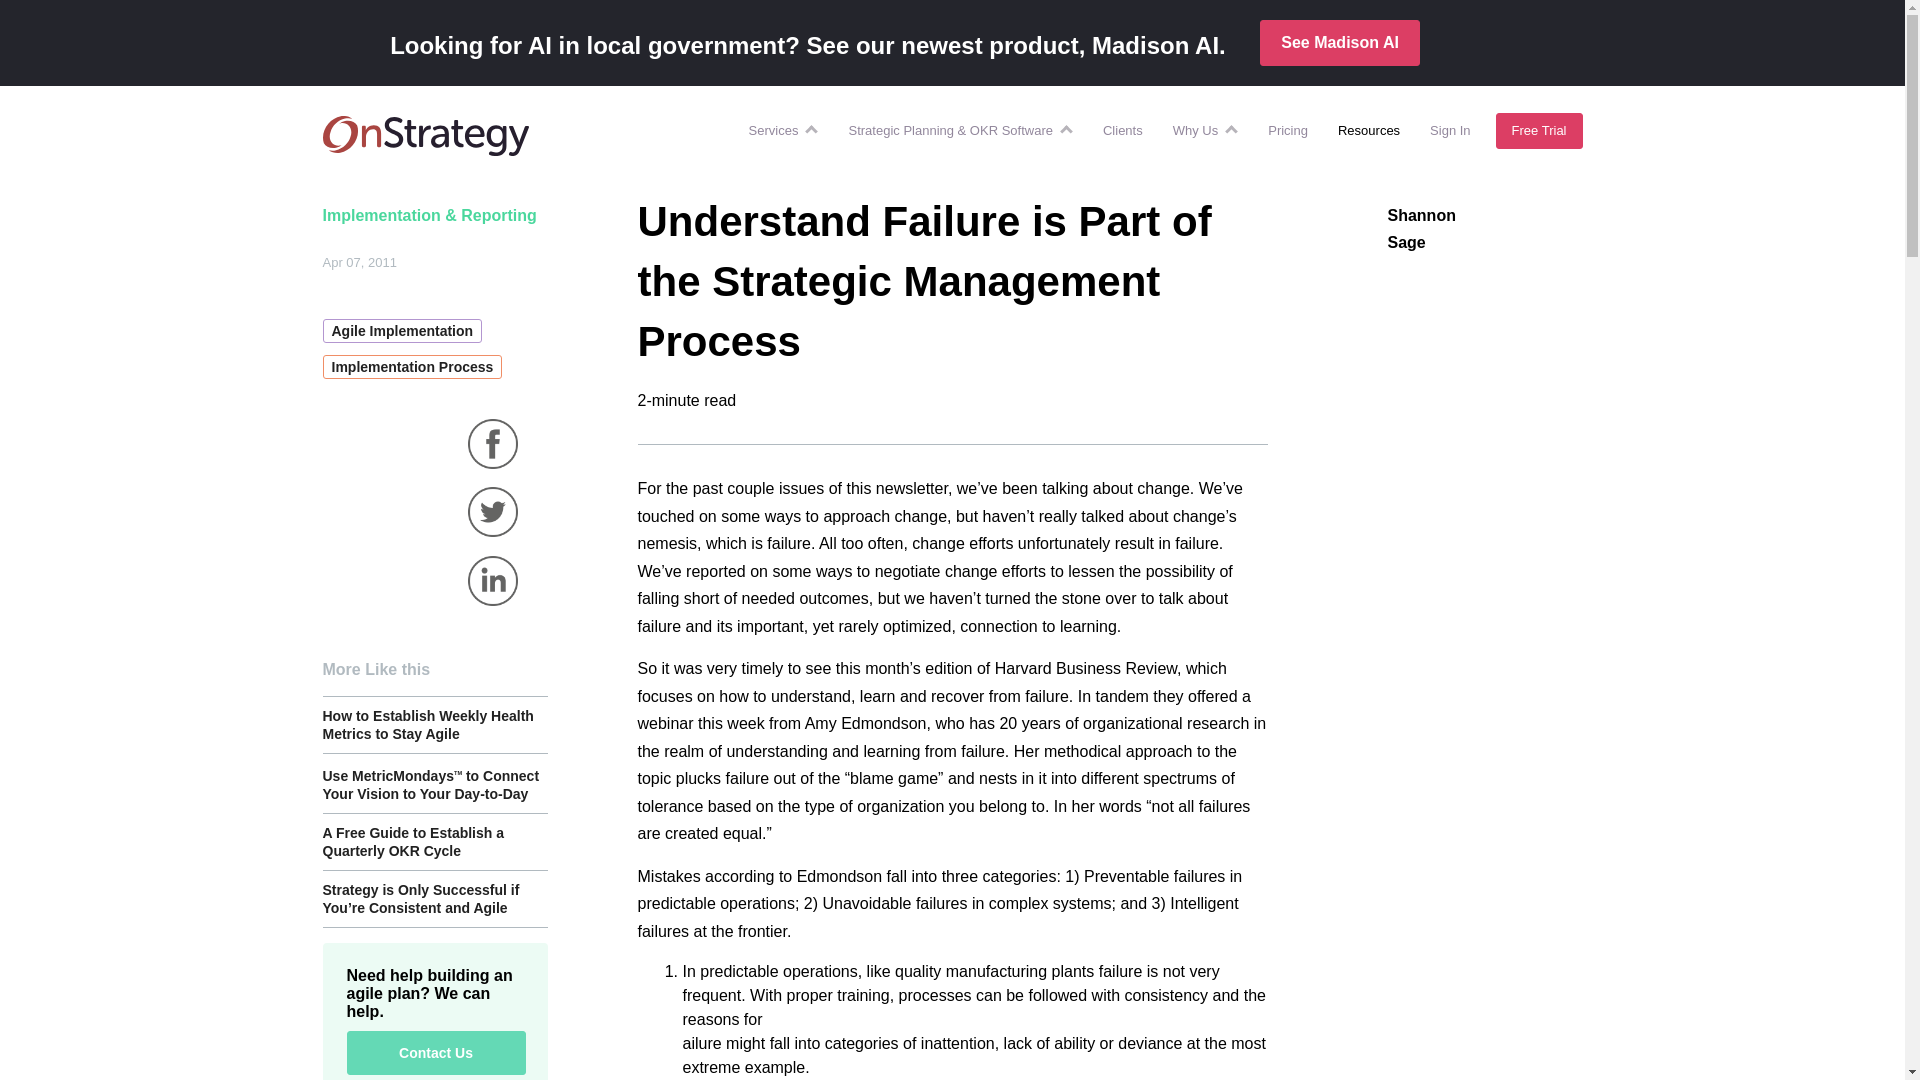  I want to click on See Madison AI, so click(1340, 42).